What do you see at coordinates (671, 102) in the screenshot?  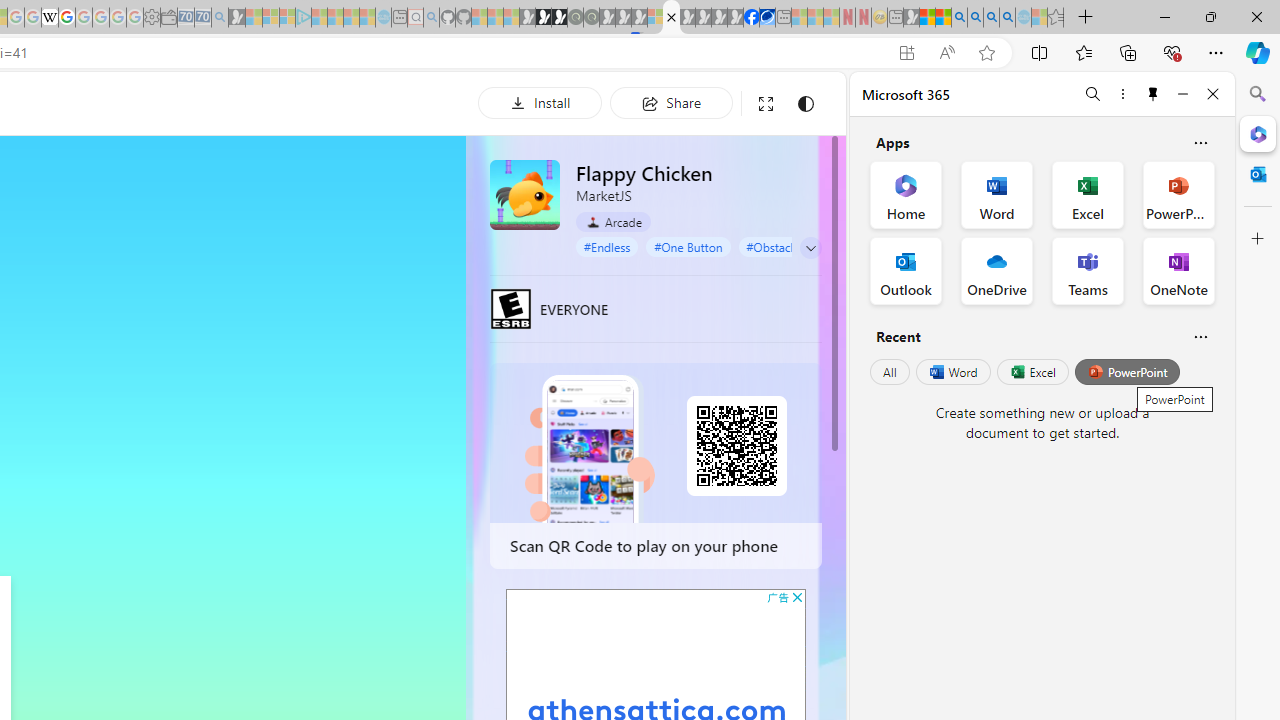 I see `Share` at bounding box center [671, 102].